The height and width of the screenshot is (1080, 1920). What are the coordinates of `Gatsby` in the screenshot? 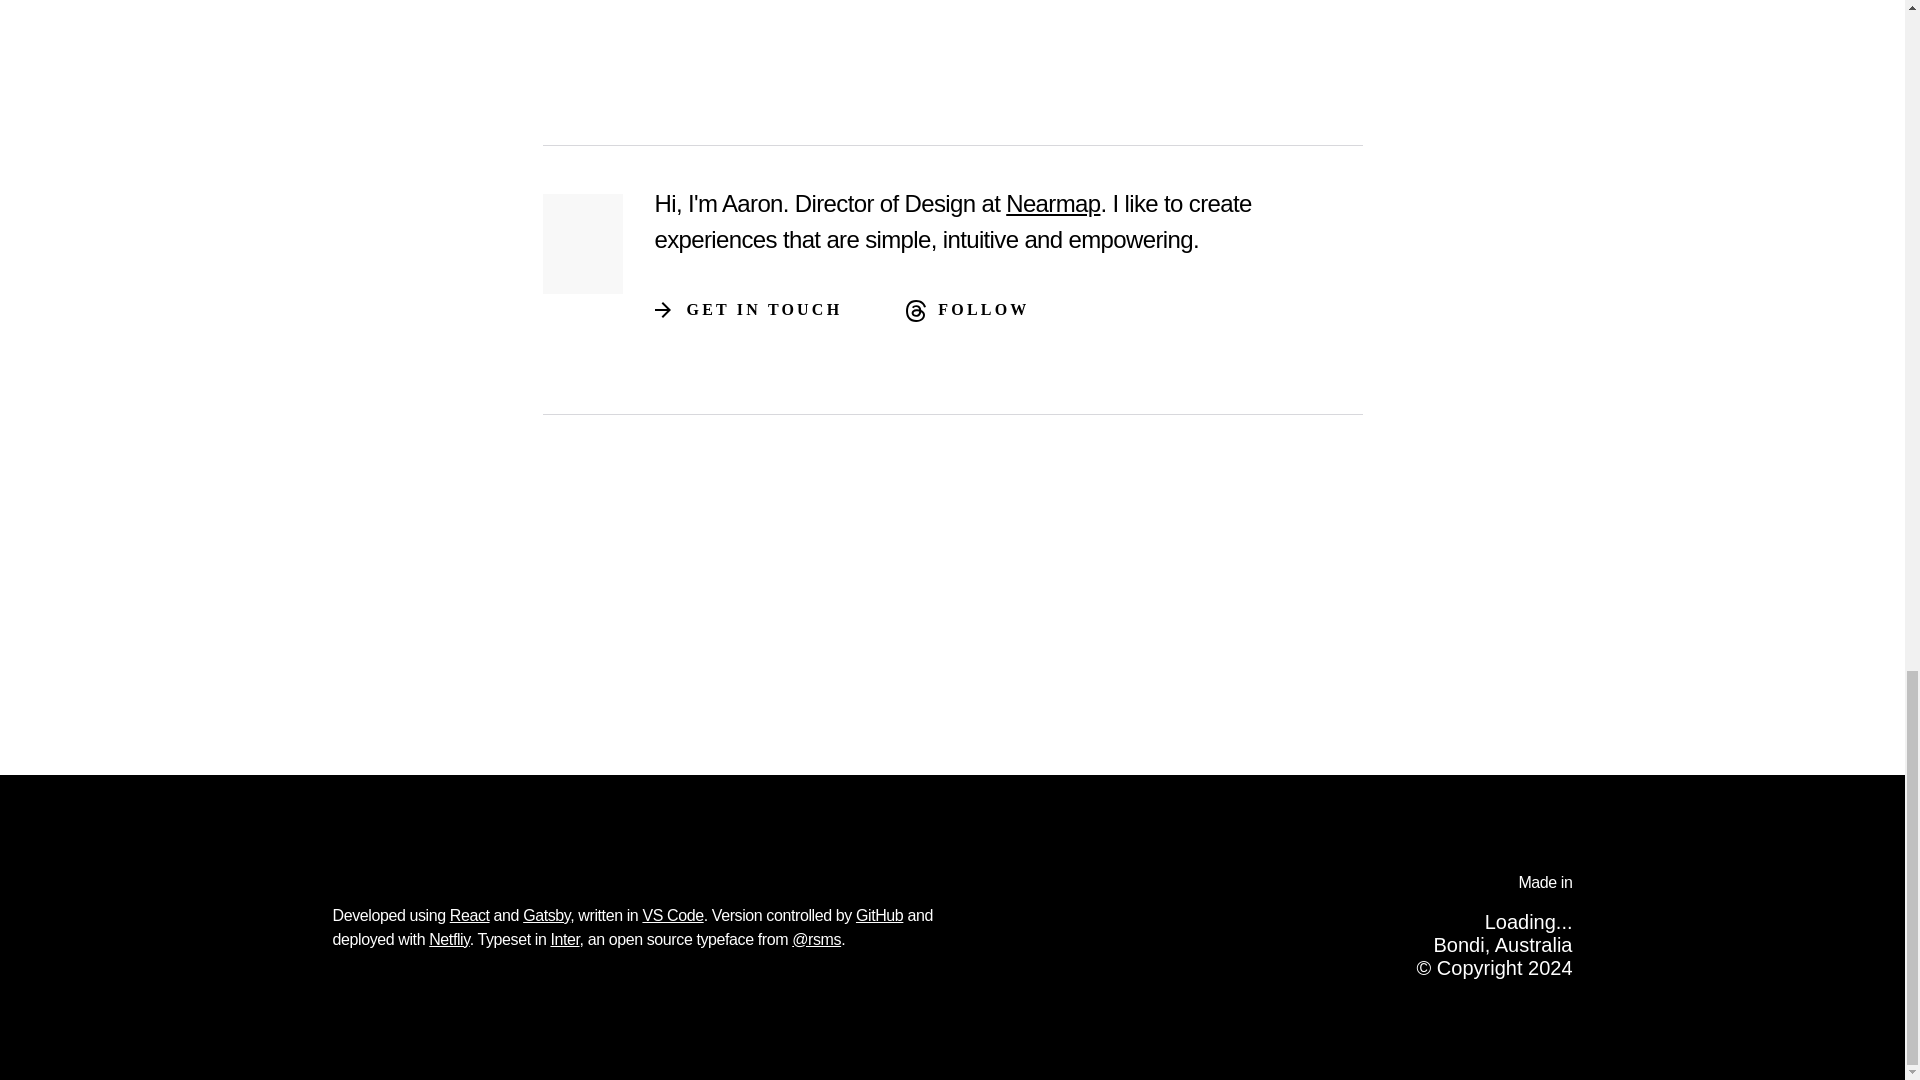 It's located at (546, 916).